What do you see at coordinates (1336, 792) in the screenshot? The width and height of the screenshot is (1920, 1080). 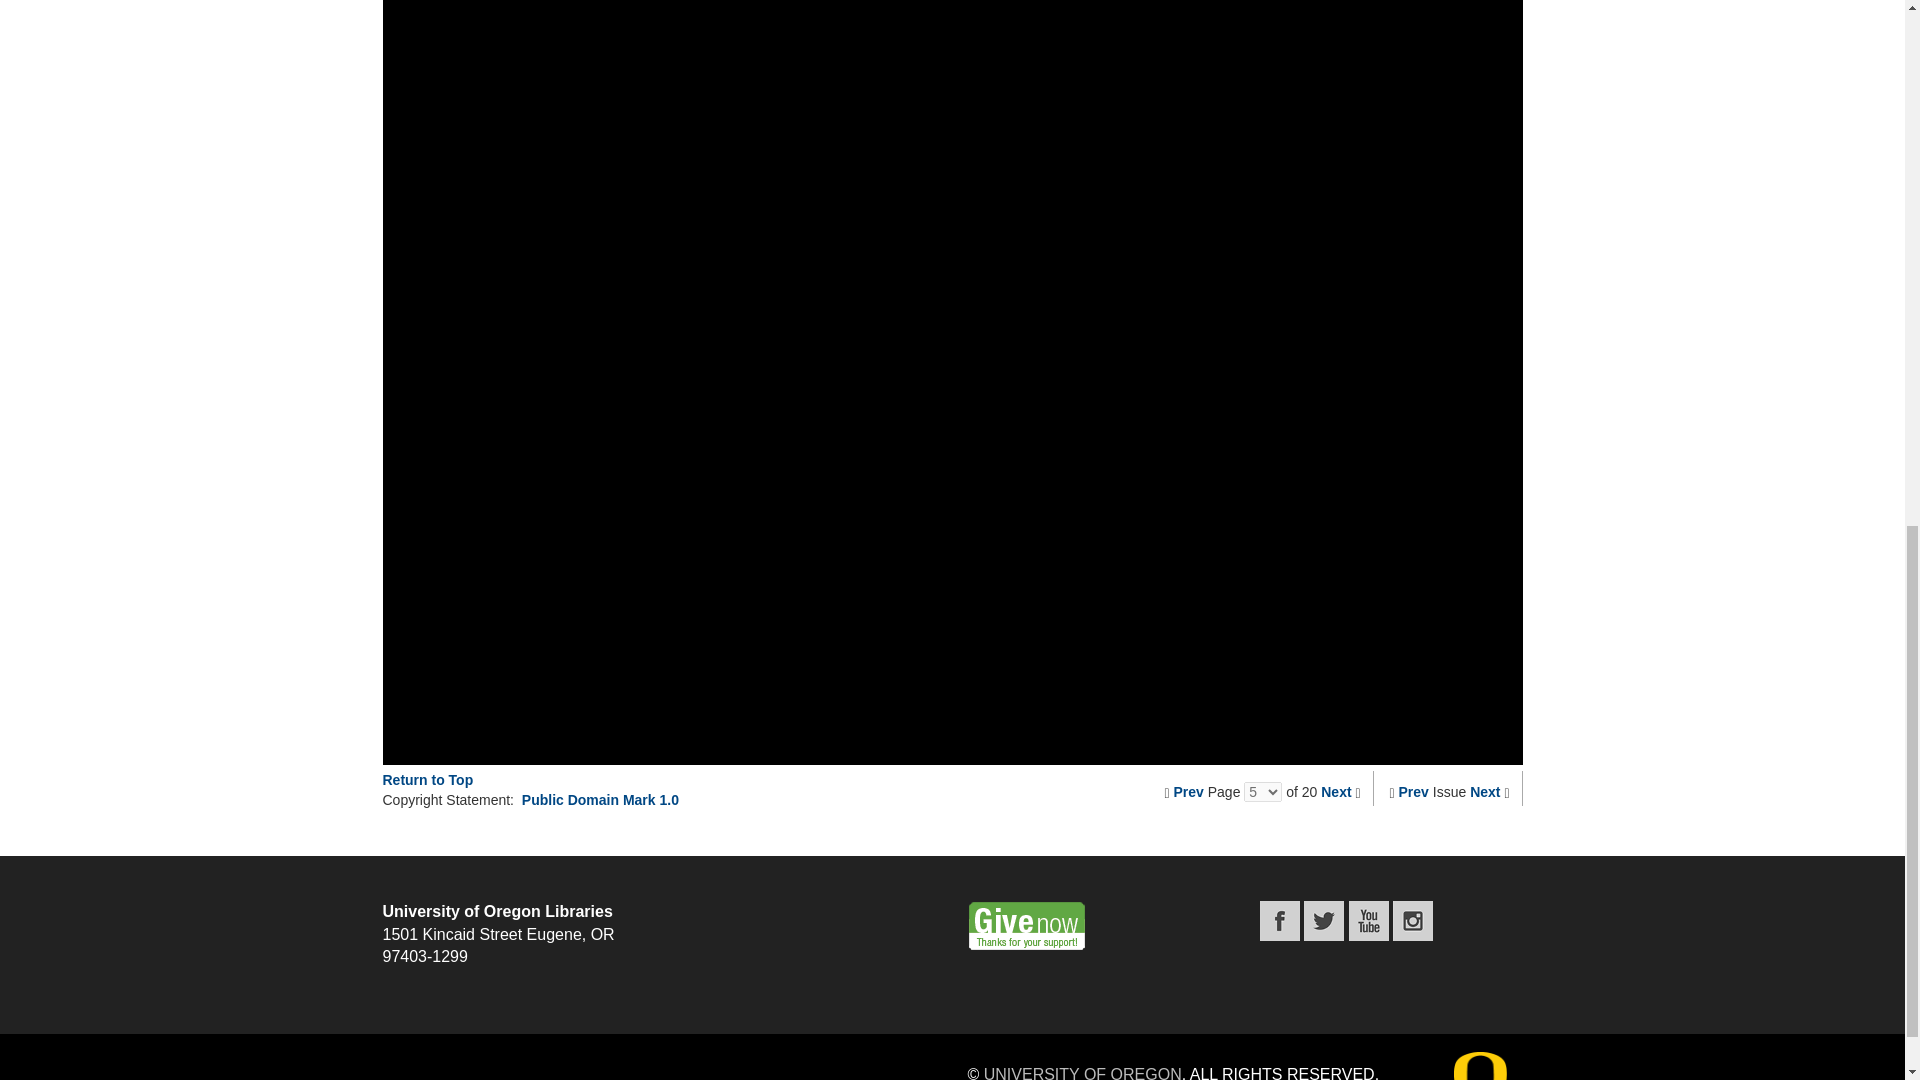 I see `Next` at bounding box center [1336, 792].